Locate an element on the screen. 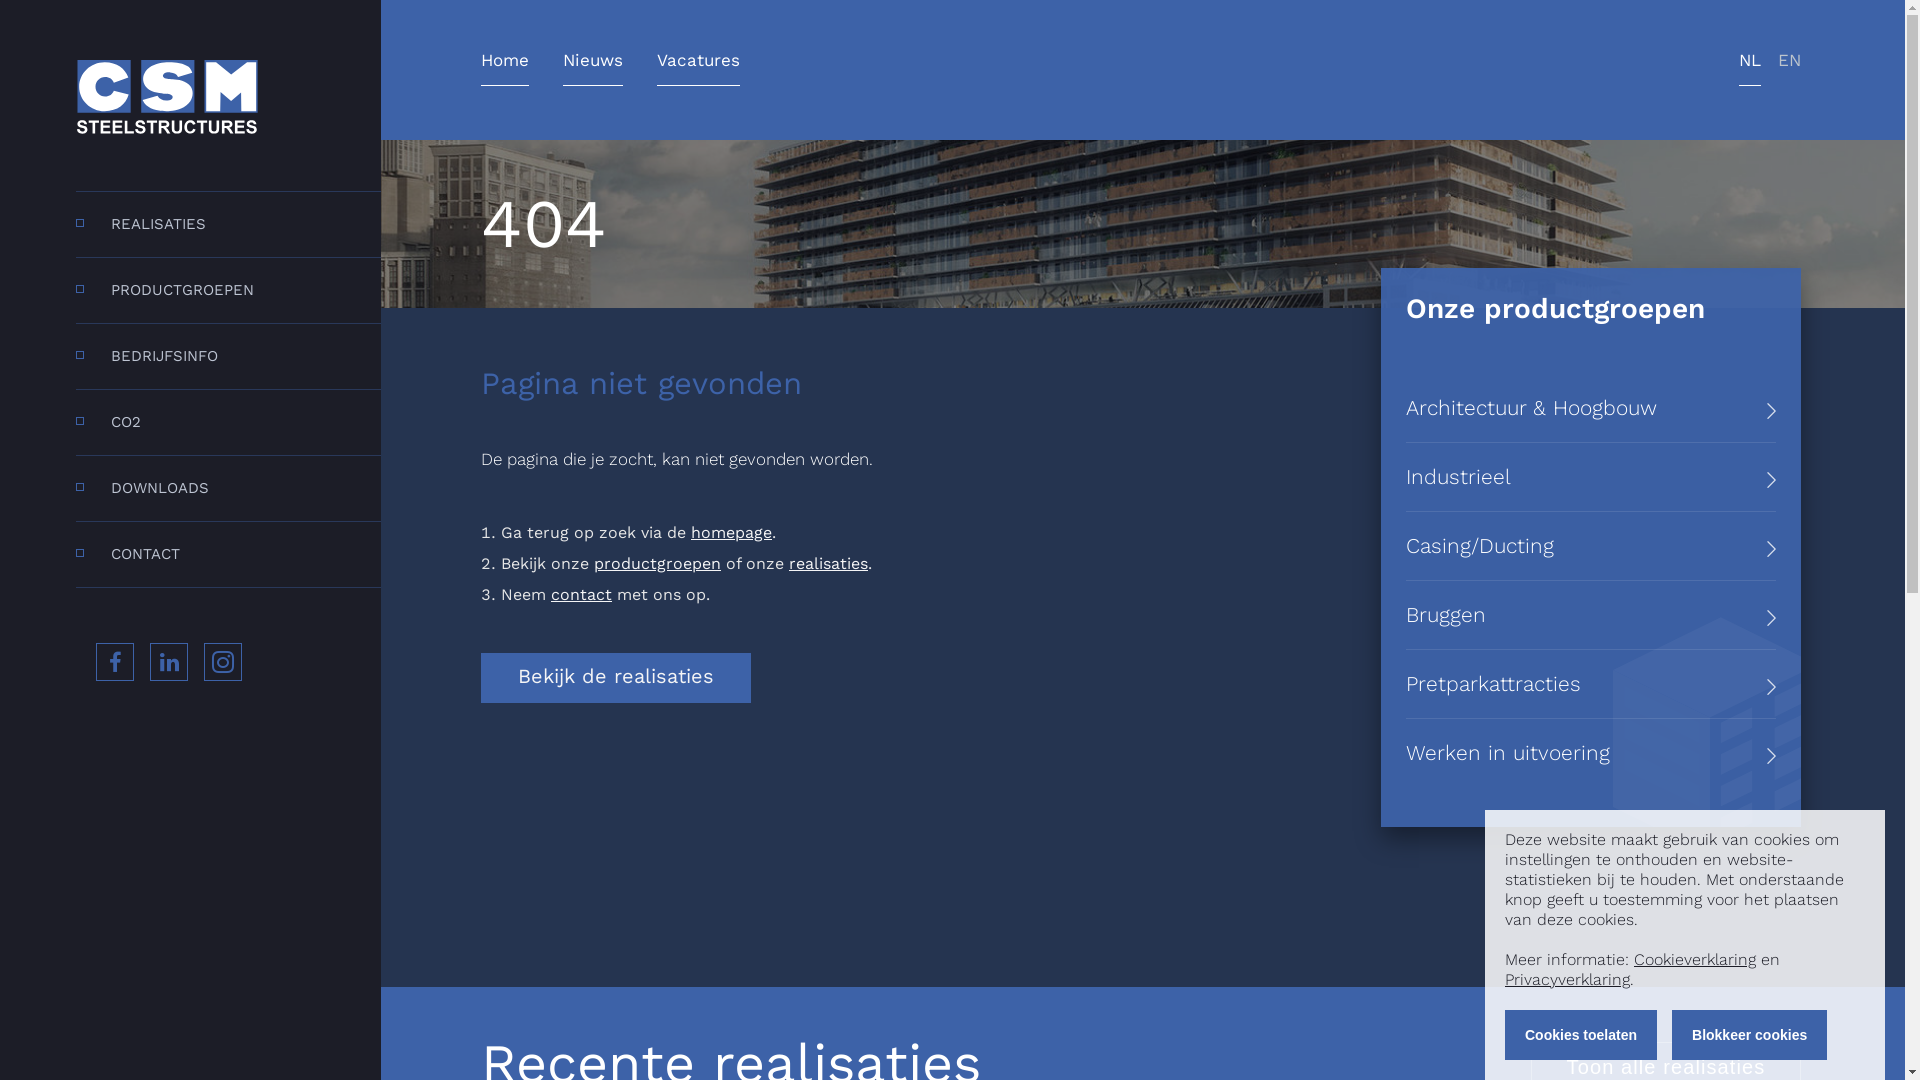  homepage is located at coordinates (732, 532).